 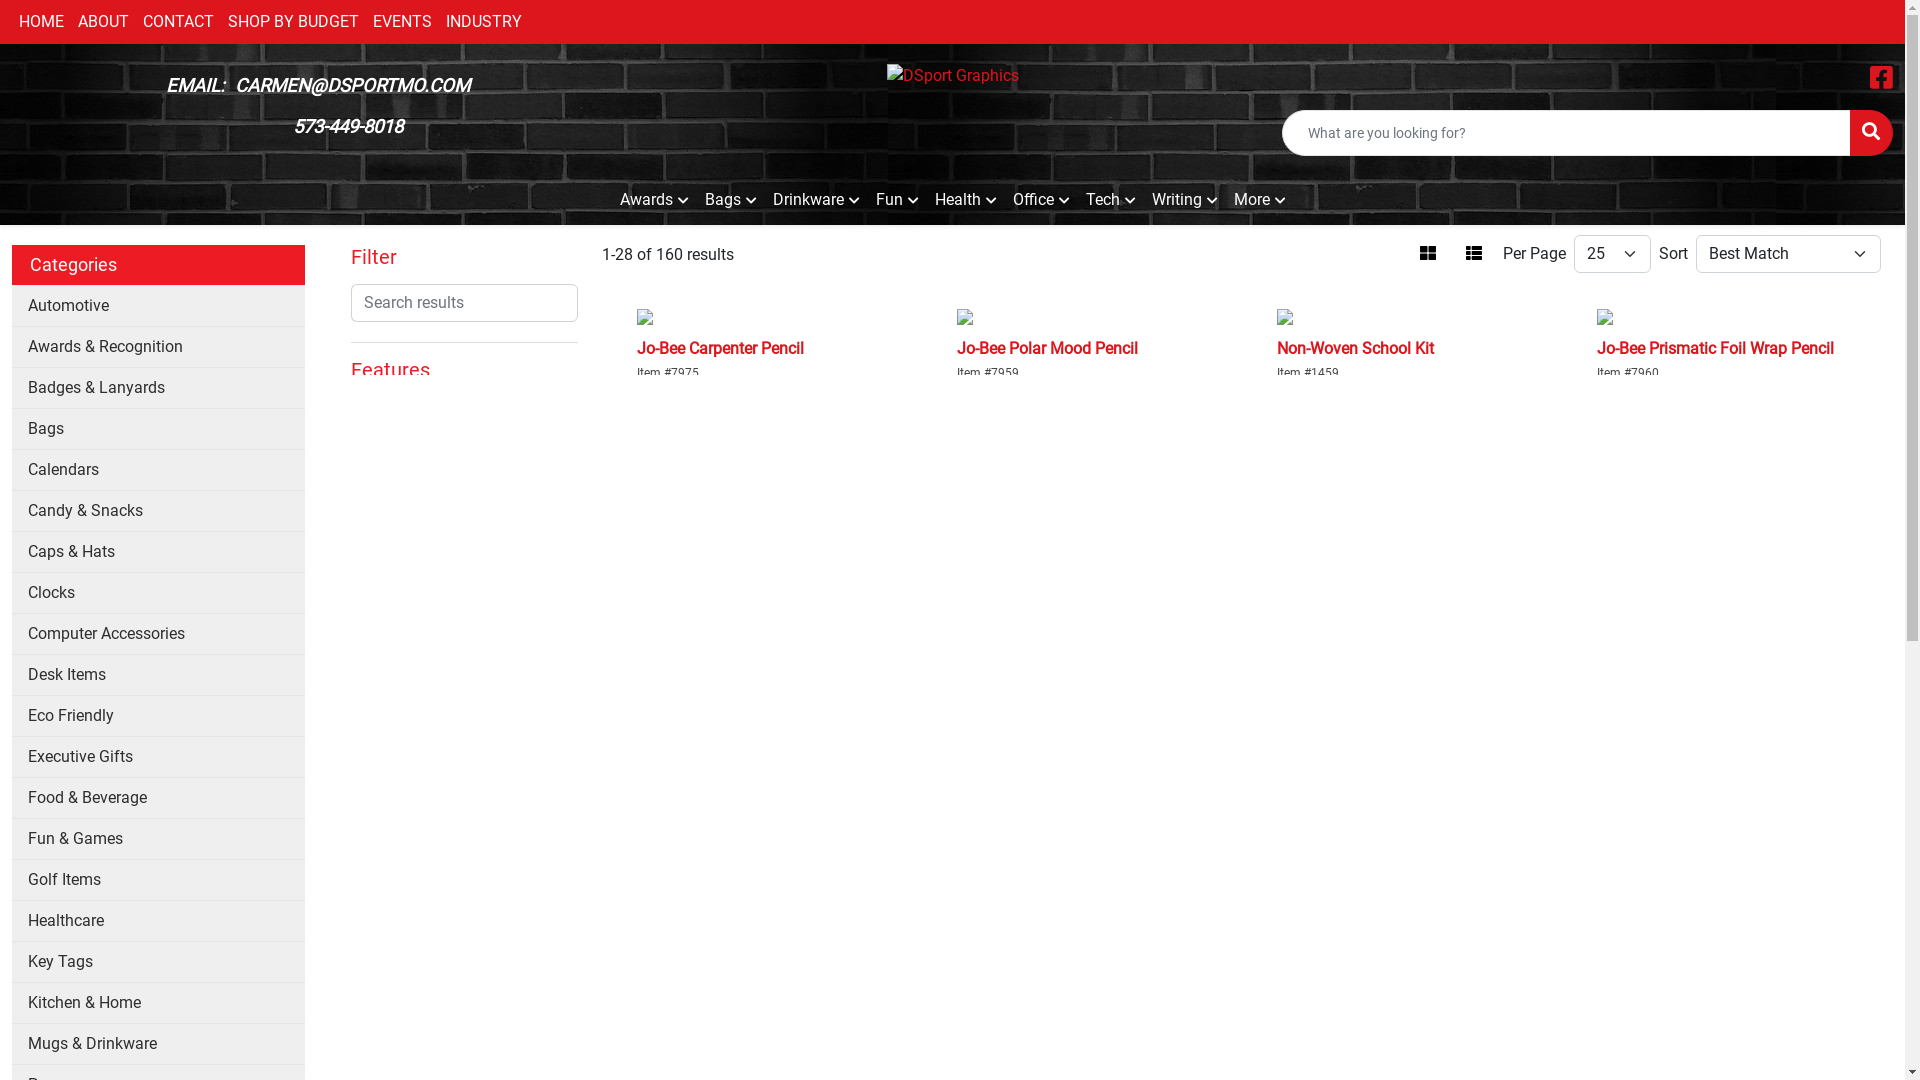 What do you see at coordinates (158, 346) in the screenshot?
I see `Awards & Recognition` at bounding box center [158, 346].